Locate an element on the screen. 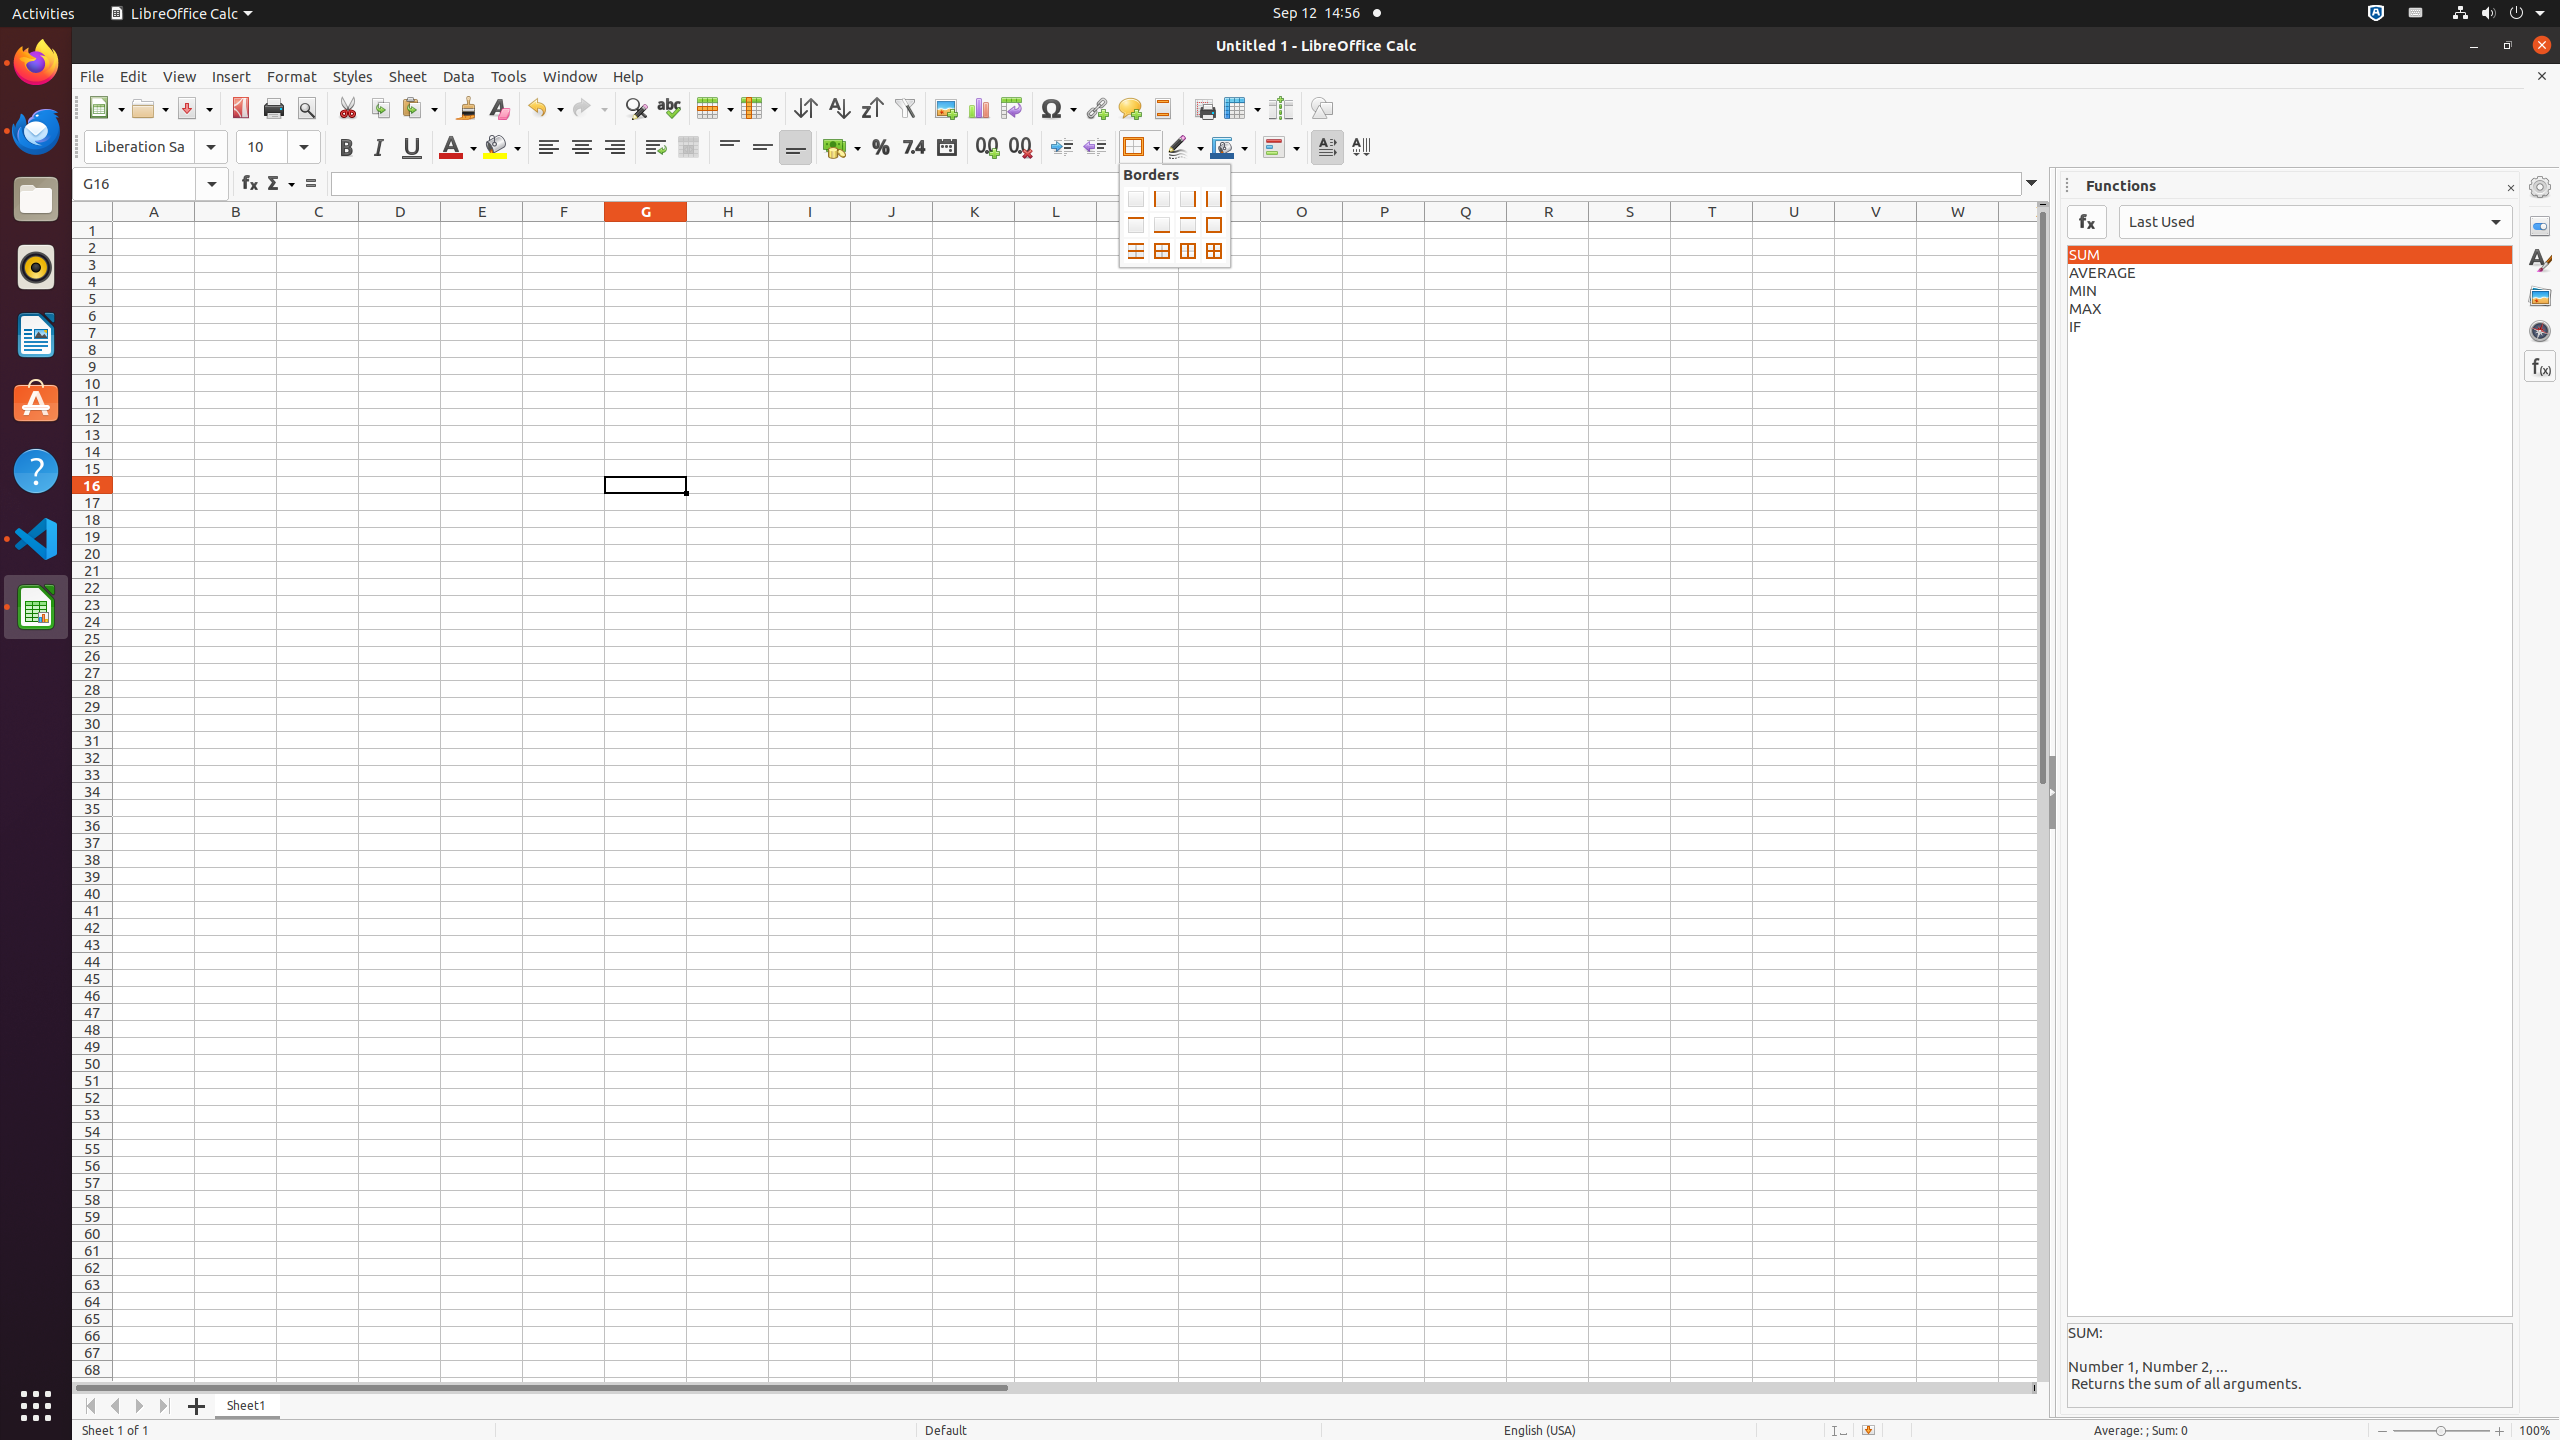  Expand Formula Bar is located at coordinates (2032, 184).